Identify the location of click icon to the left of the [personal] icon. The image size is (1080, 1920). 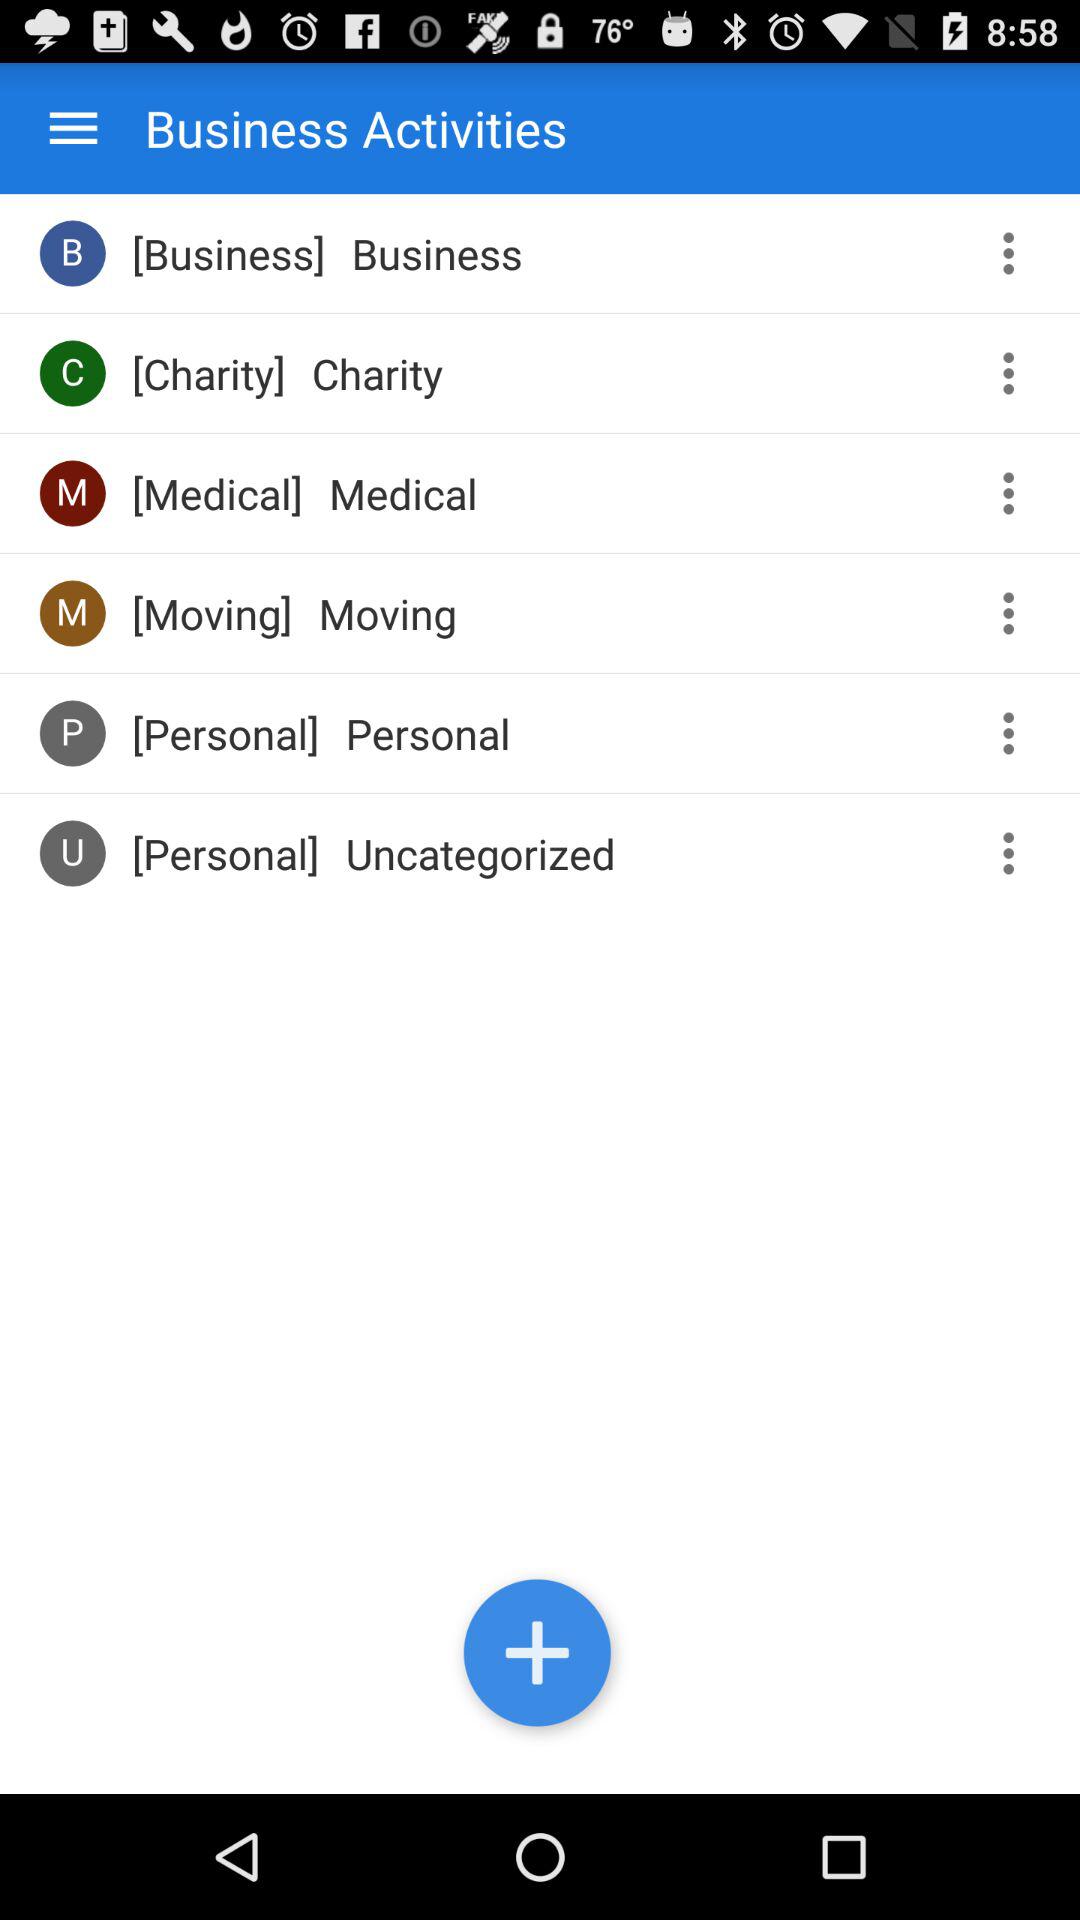
(72, 732).